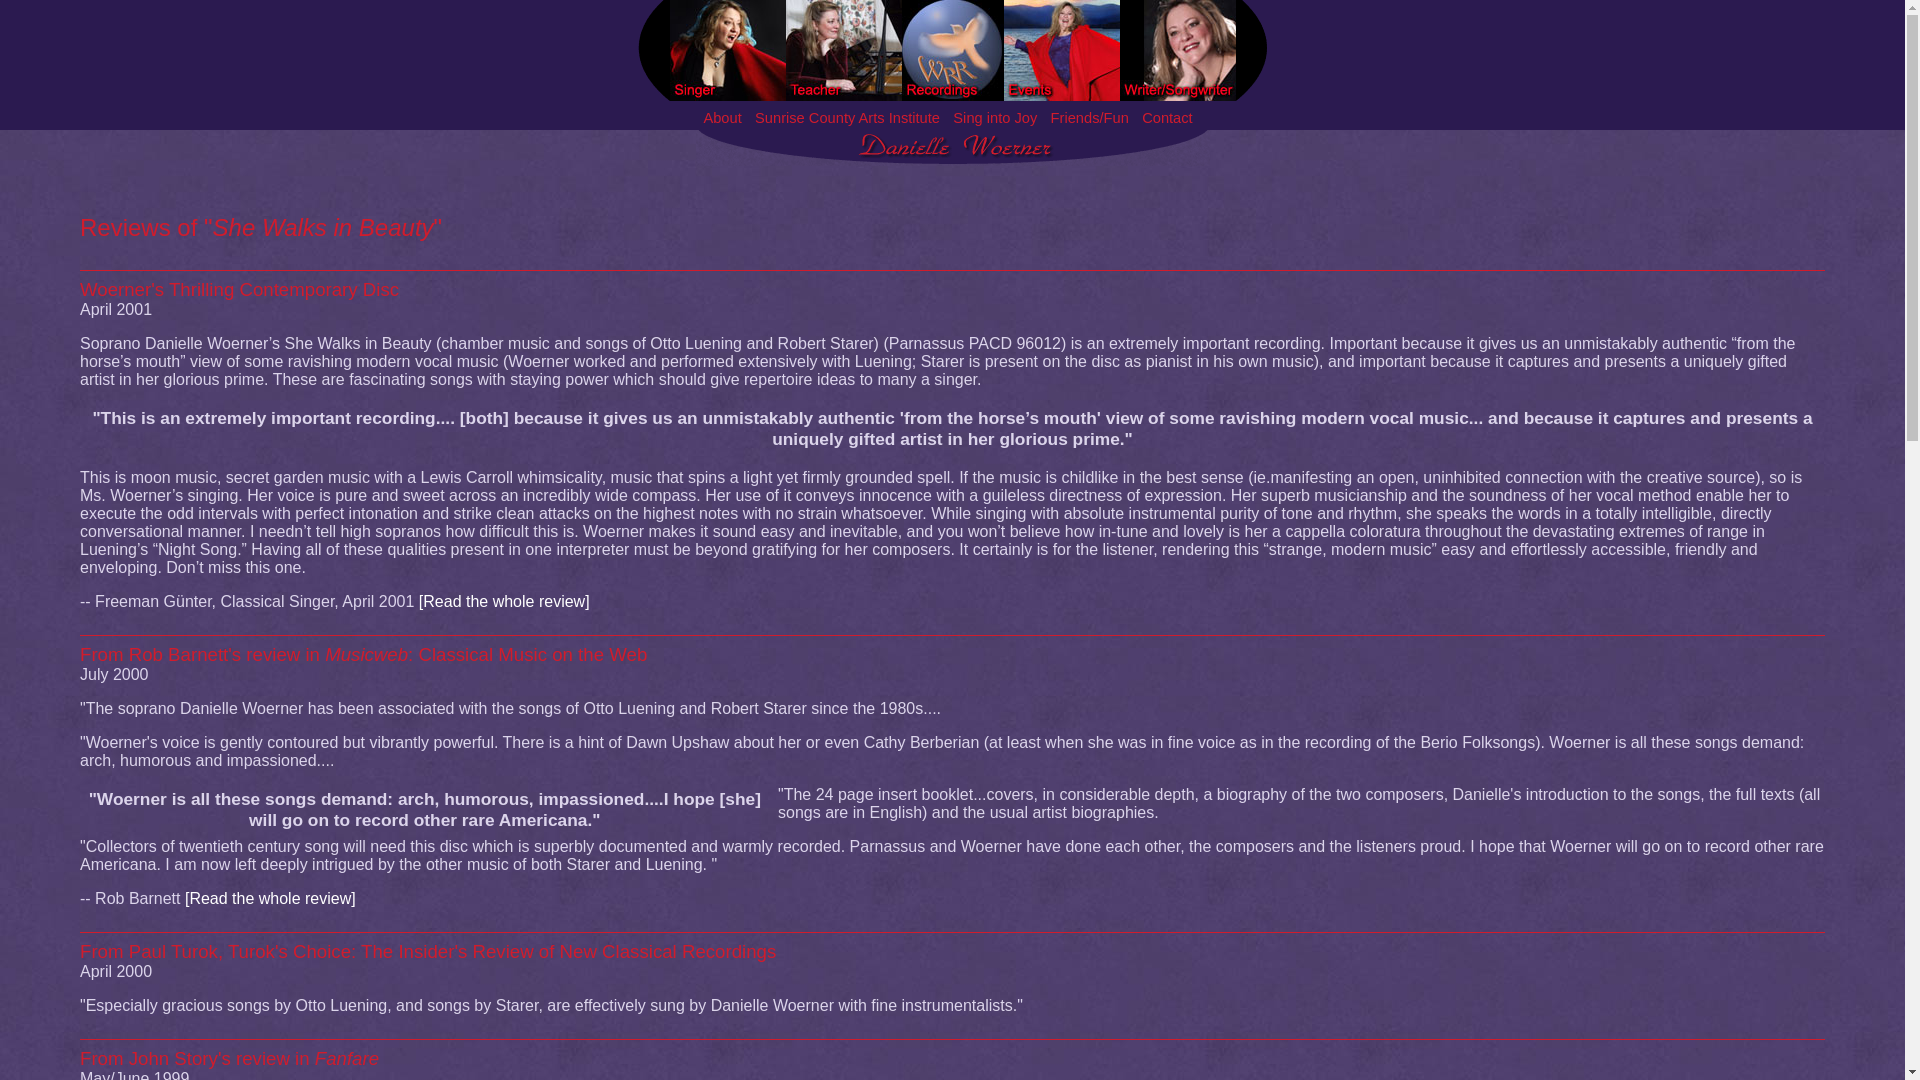 This screenshot has width=1920, height=1080. What do you see at coordinates (722, 118) in the screenshot?
I see `About` at bounding box center [722, 118].